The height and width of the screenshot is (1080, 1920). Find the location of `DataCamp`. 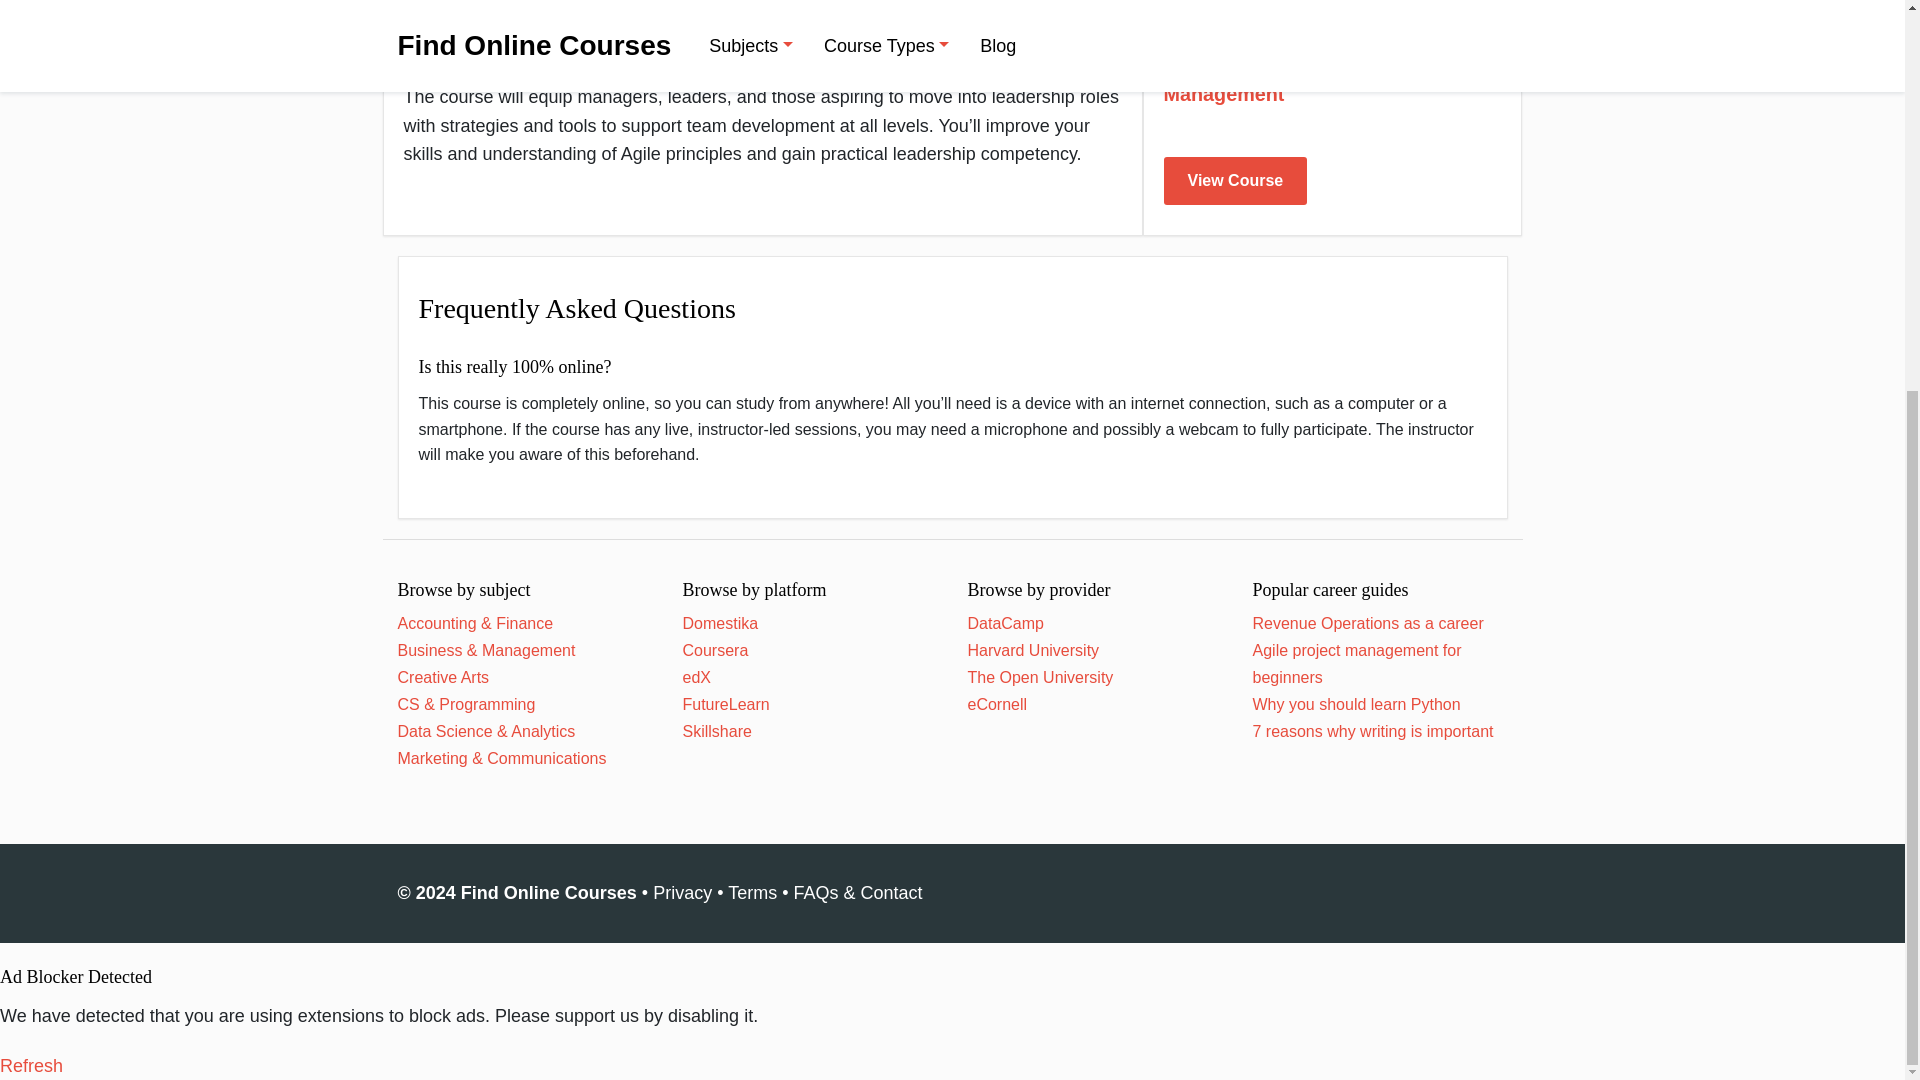

DataCamp is located at coordinates (1006, 622).